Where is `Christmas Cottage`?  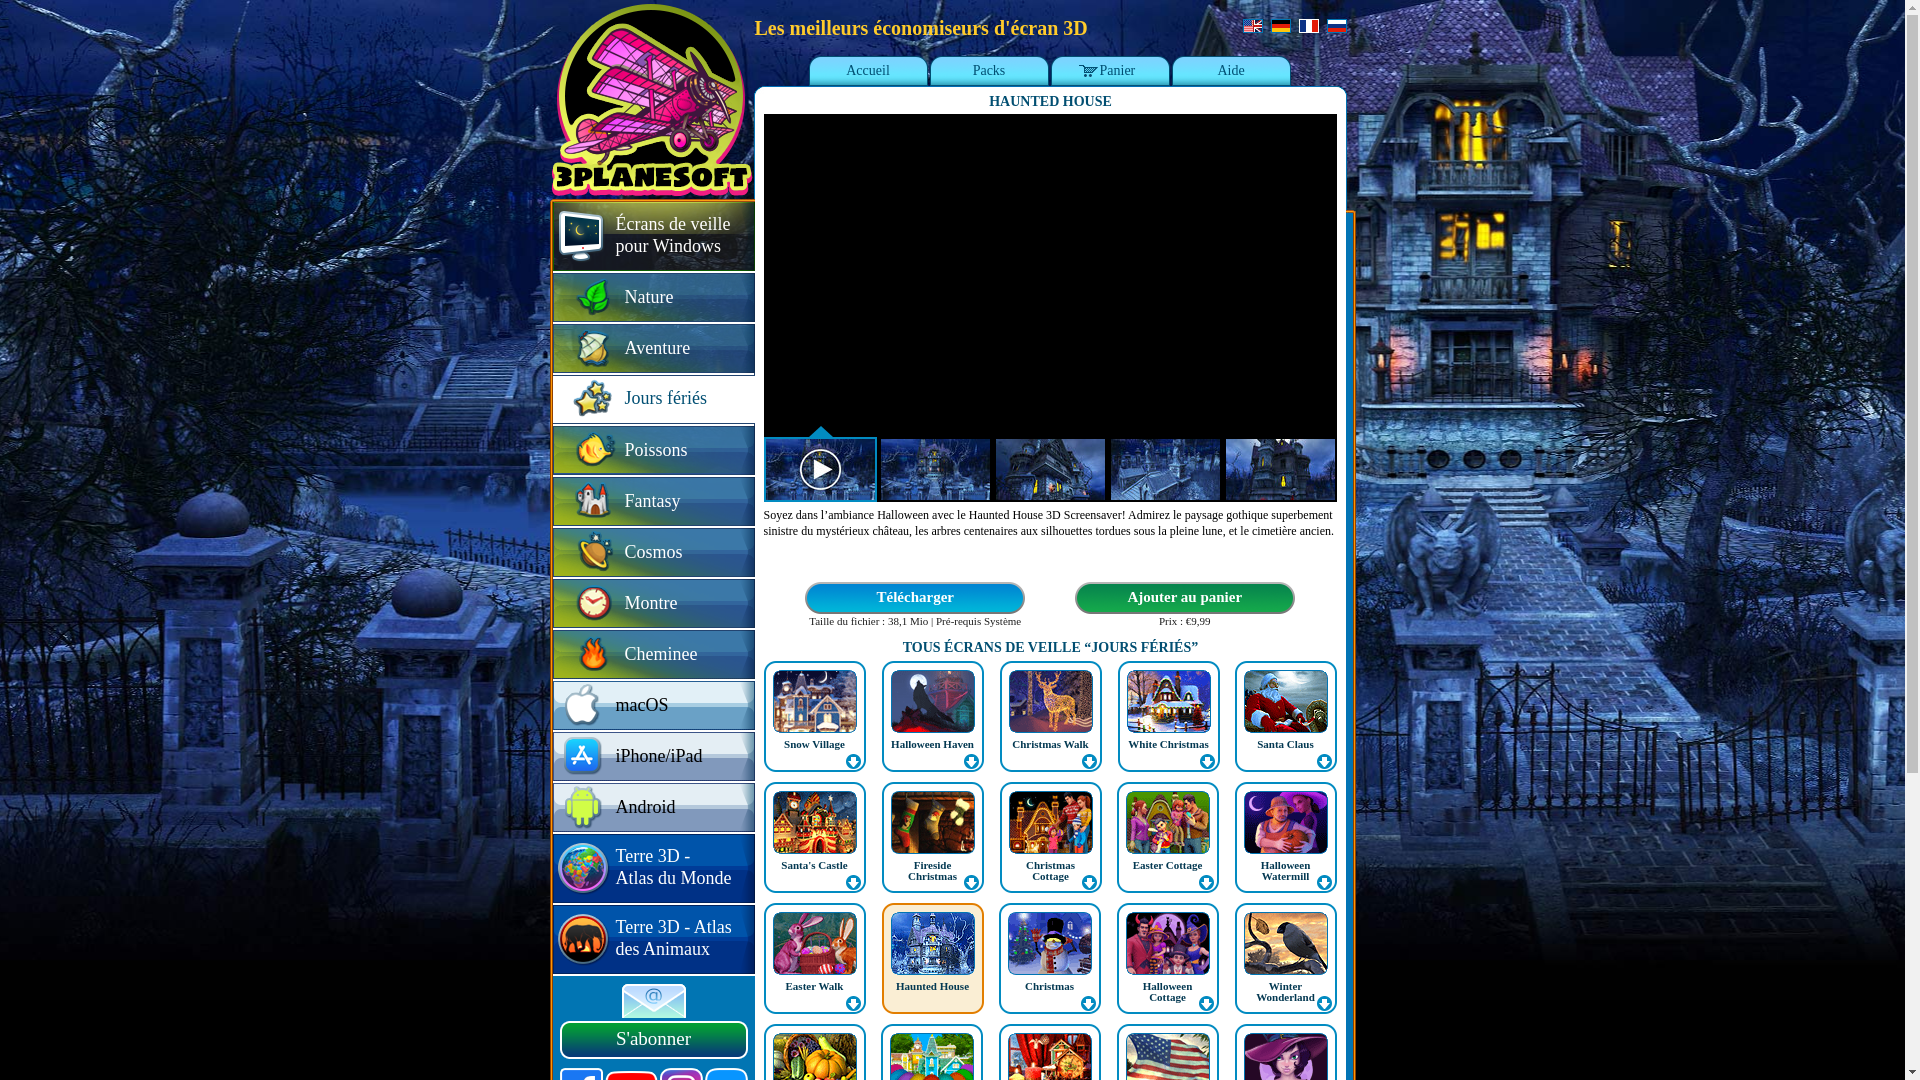 Christmas Cottage is located at coordinates (1051, 837).